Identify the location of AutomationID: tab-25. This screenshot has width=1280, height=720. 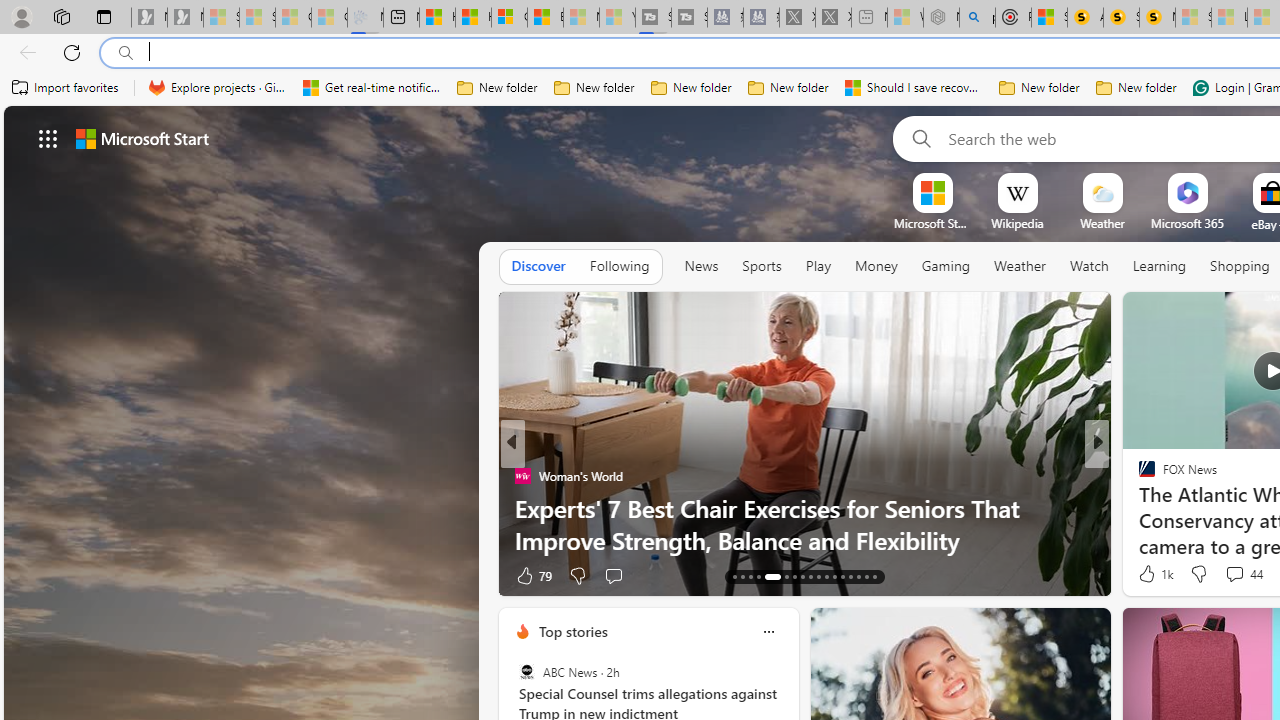
(842, 576).